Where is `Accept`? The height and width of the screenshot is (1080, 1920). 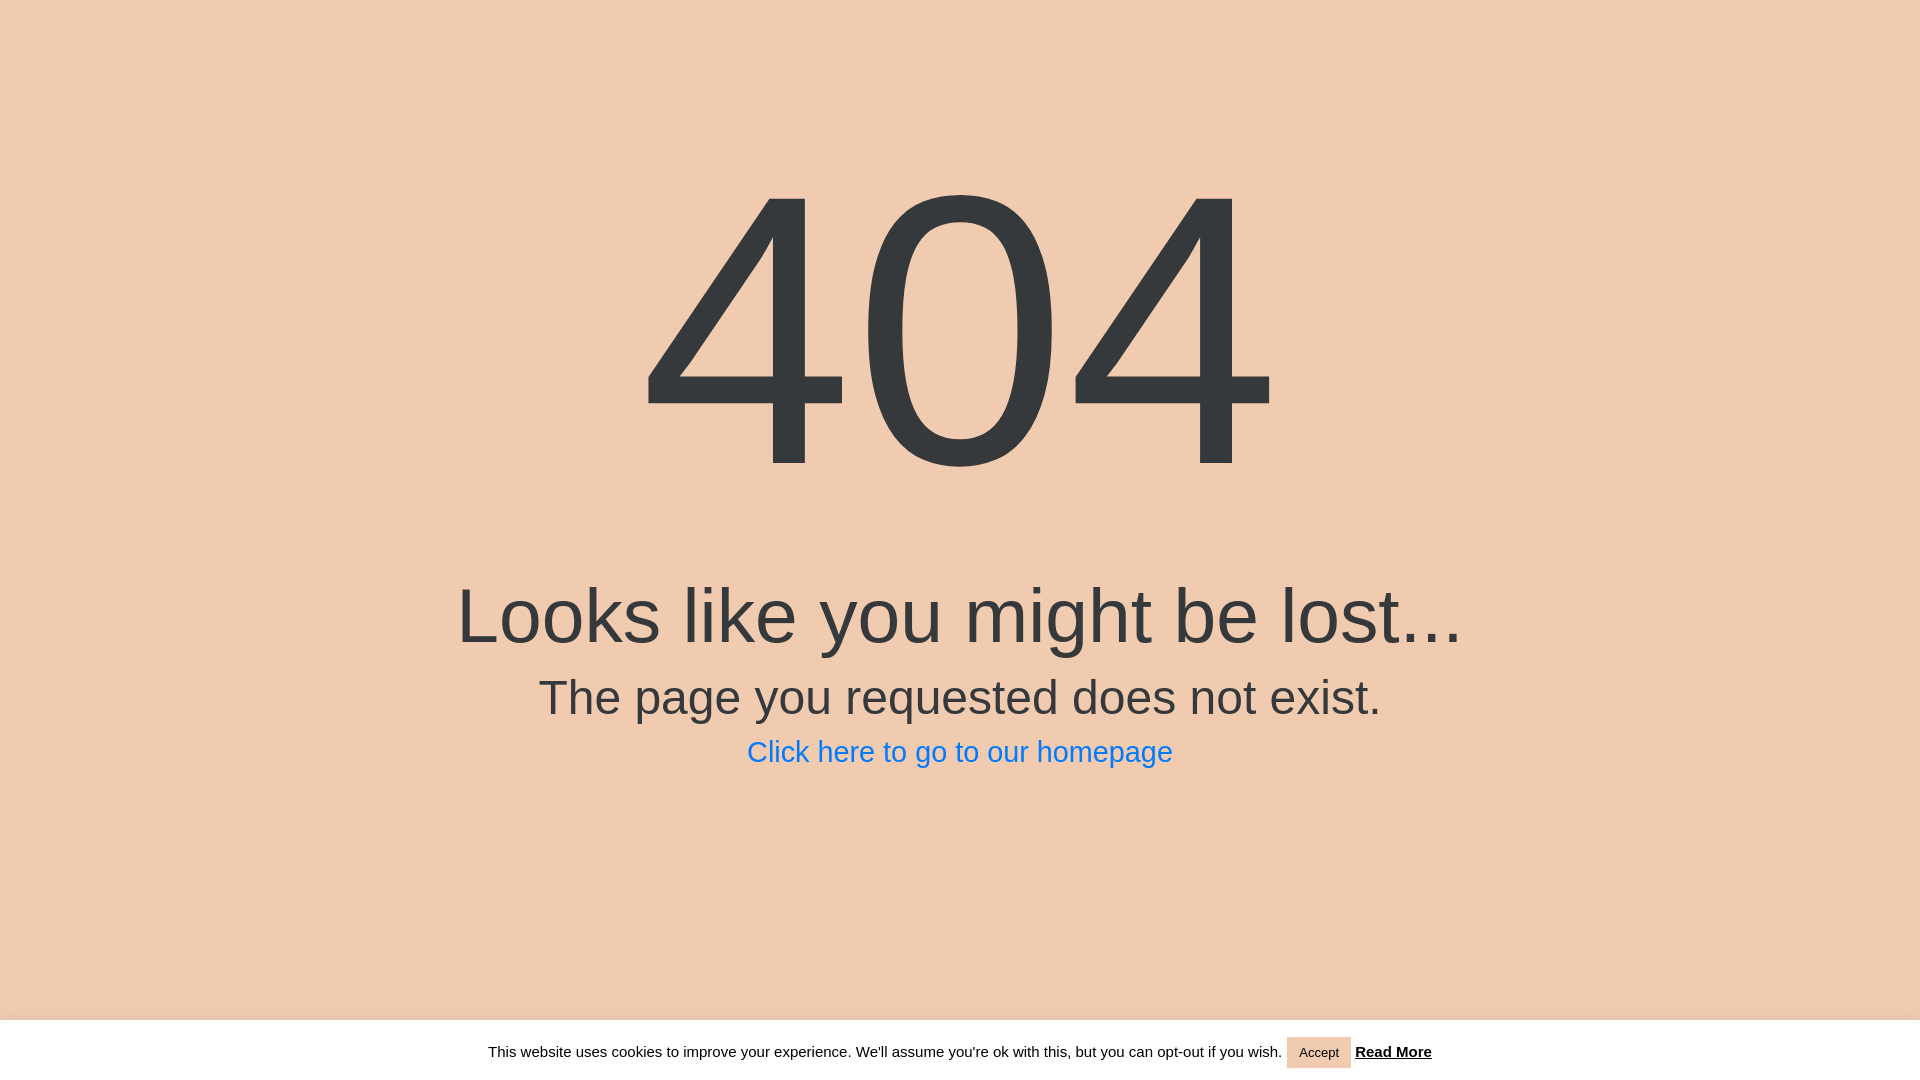
Accept is located at coordinates (1318, 1052).